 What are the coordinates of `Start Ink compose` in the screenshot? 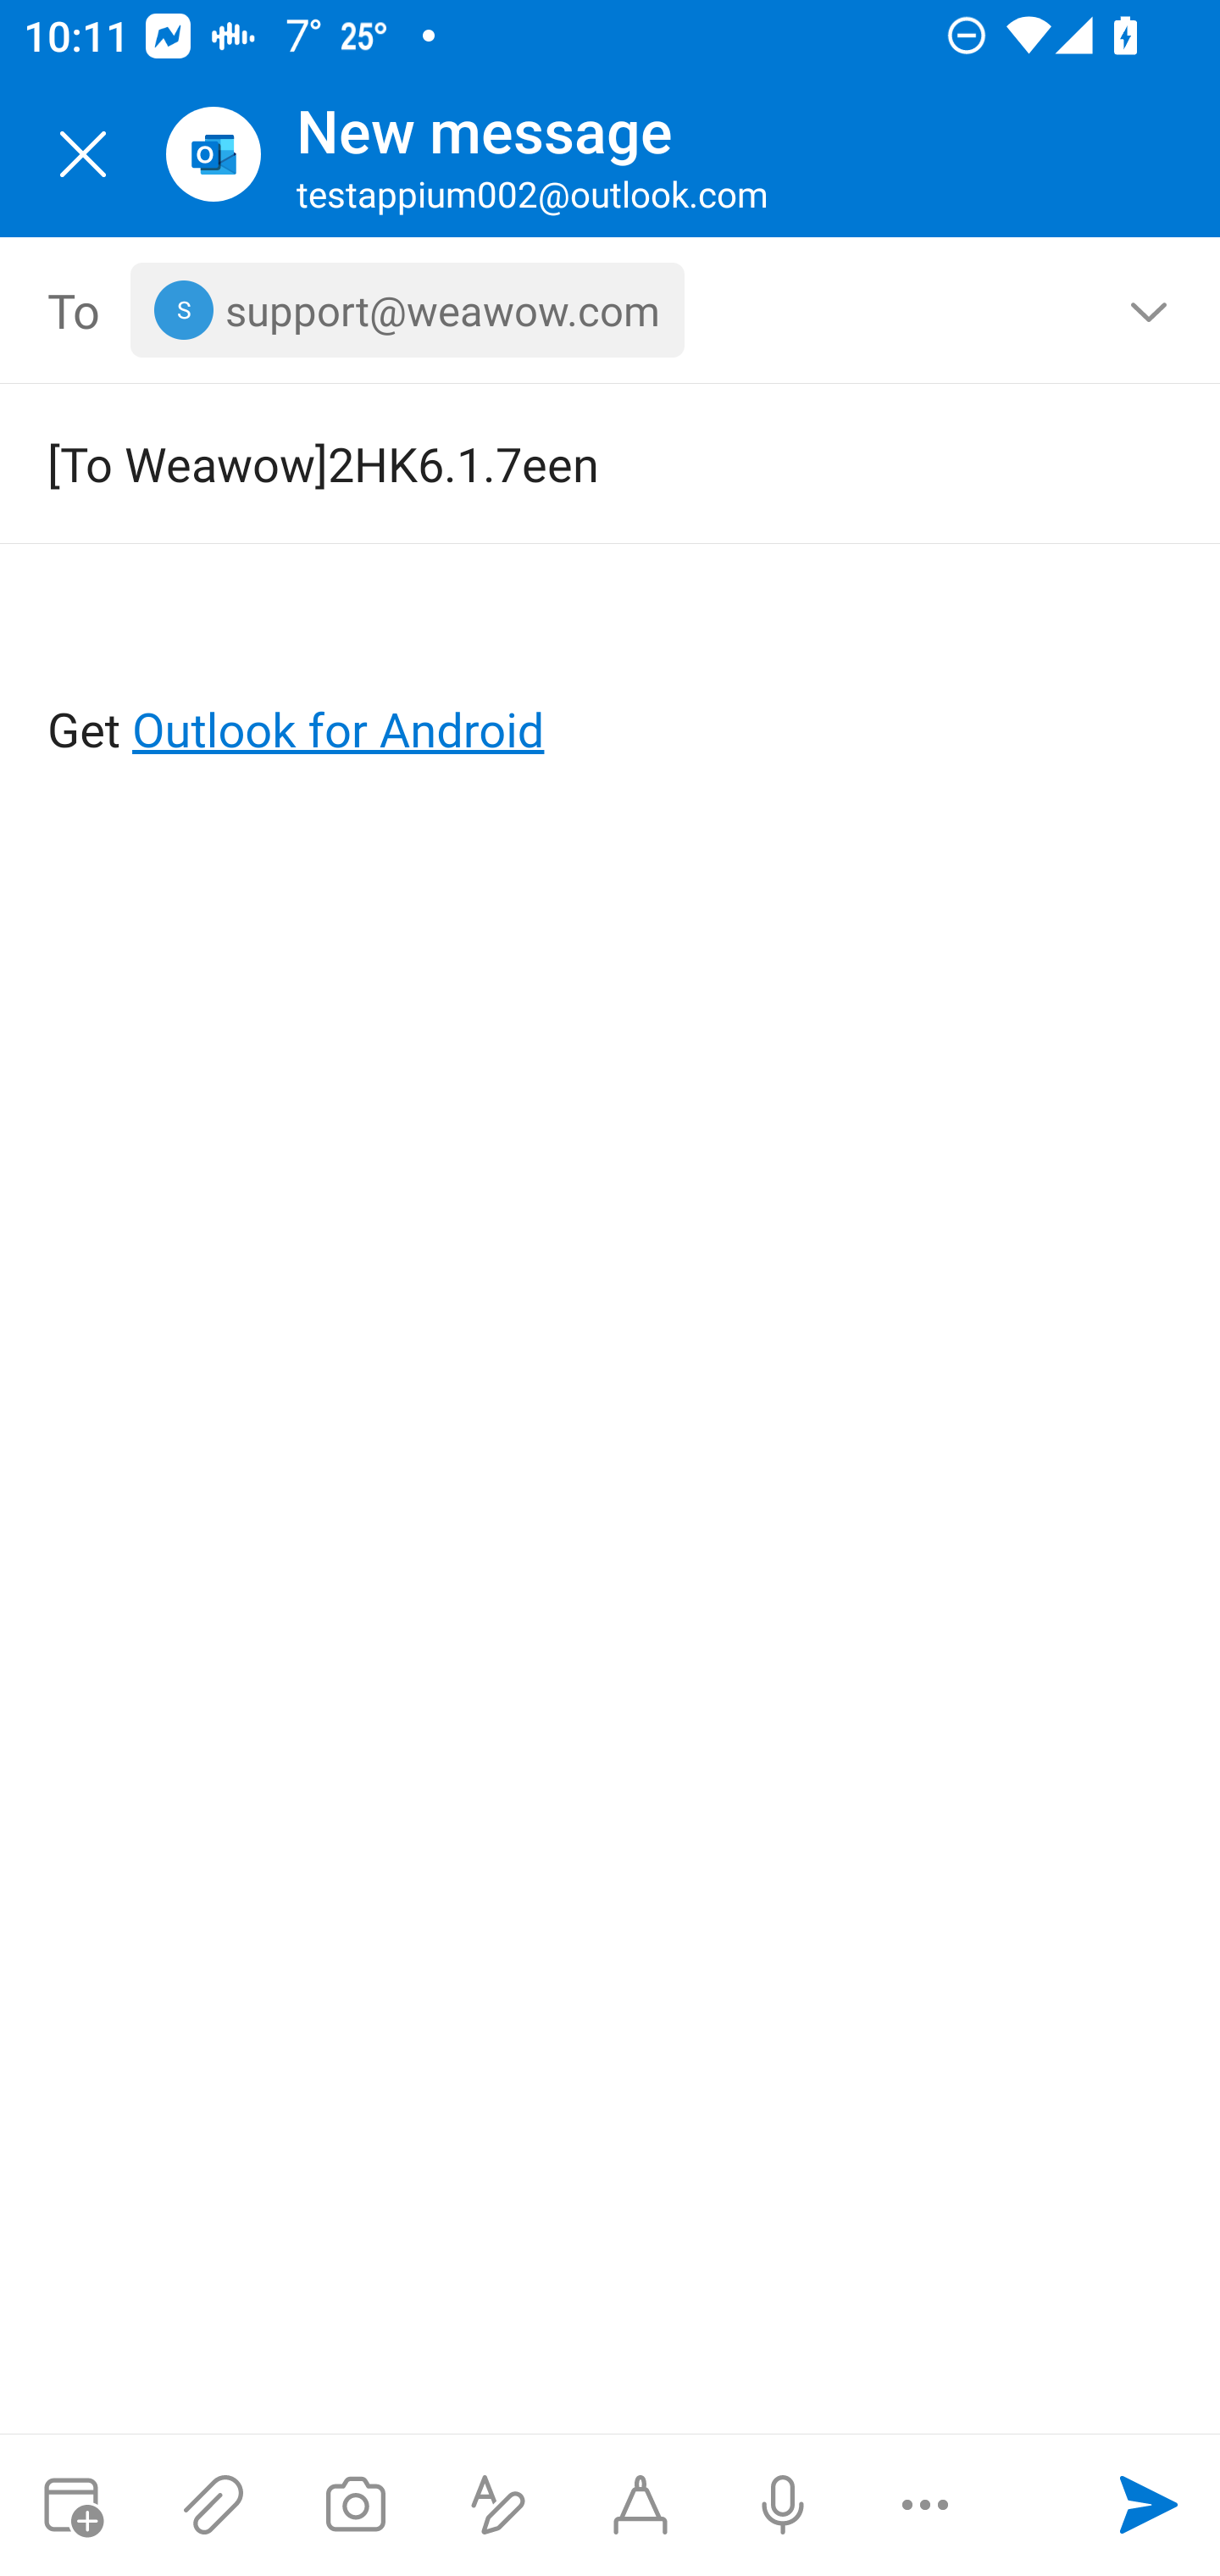 It's located at (640, 2505).